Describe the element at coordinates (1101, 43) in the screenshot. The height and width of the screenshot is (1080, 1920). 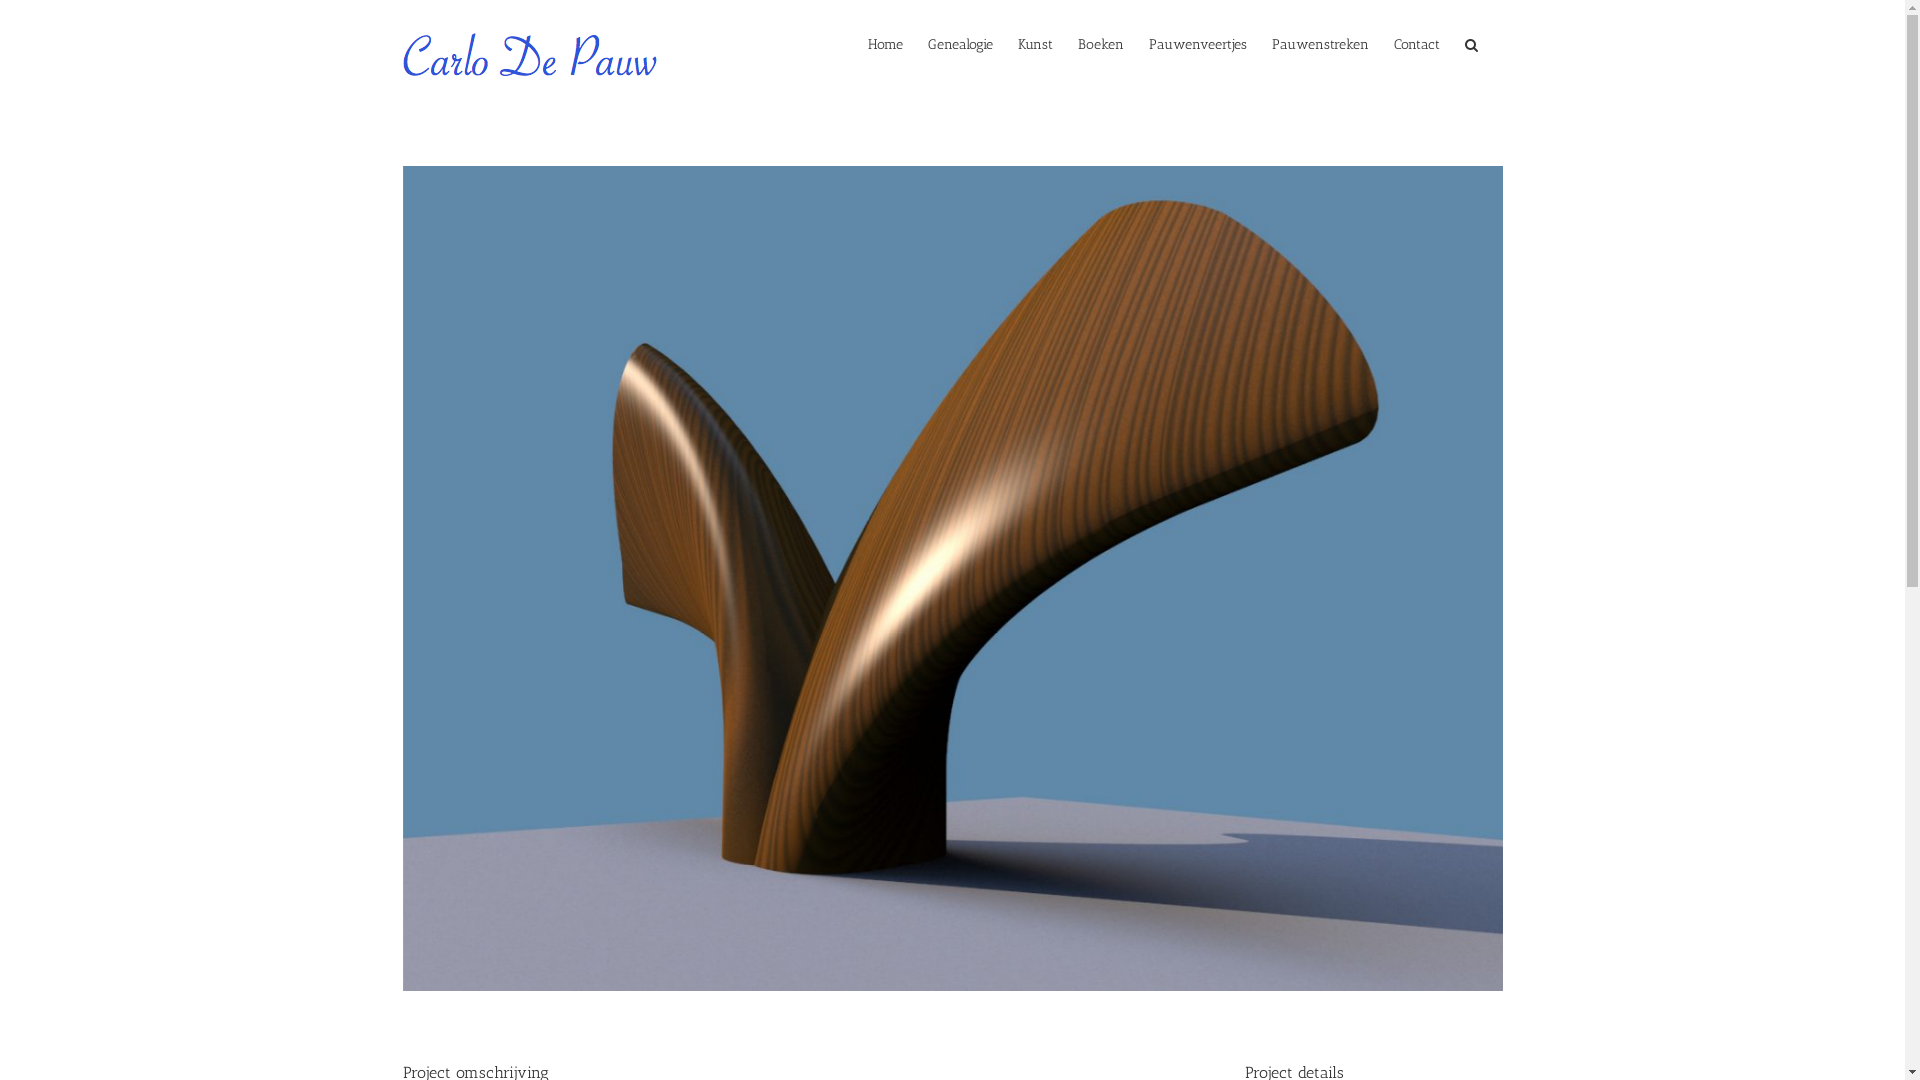
I see `Boeken` at that location.